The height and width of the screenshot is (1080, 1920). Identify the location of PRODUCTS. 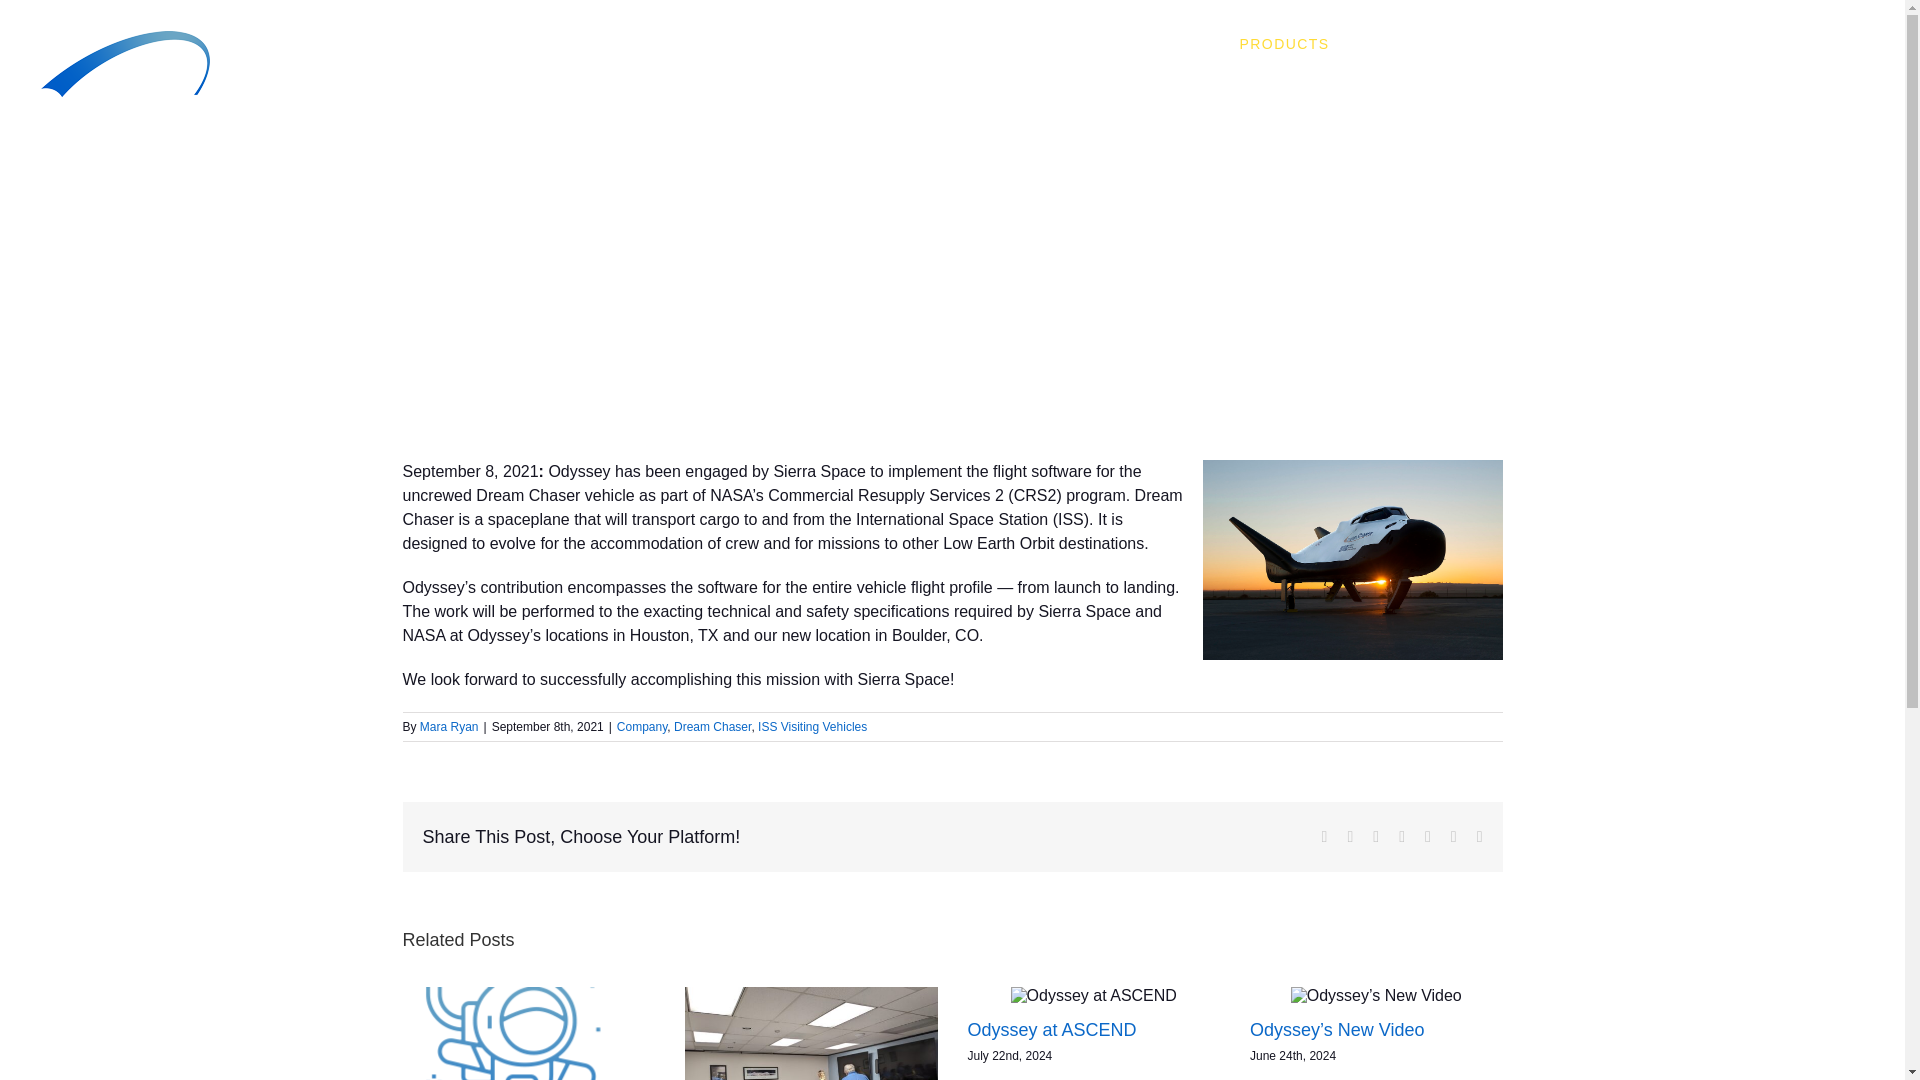
(1285, 42).